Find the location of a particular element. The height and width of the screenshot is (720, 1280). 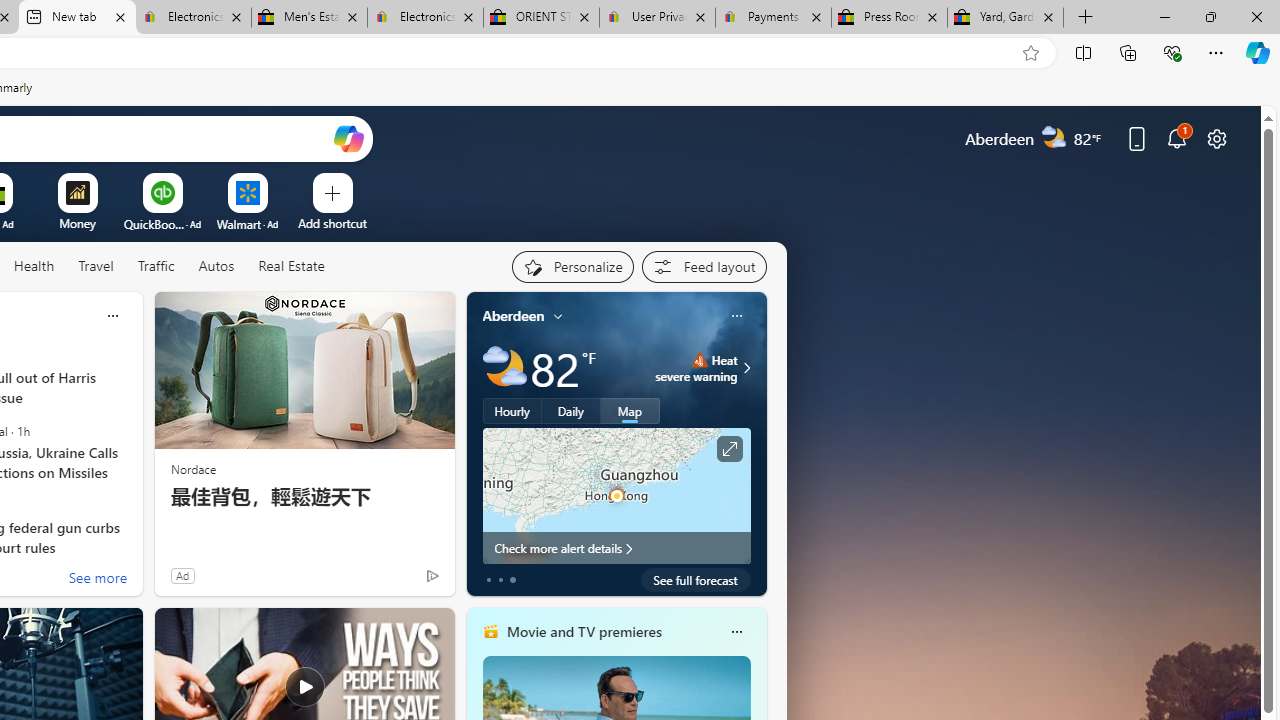

Travel is located at coordinates (96, 267).